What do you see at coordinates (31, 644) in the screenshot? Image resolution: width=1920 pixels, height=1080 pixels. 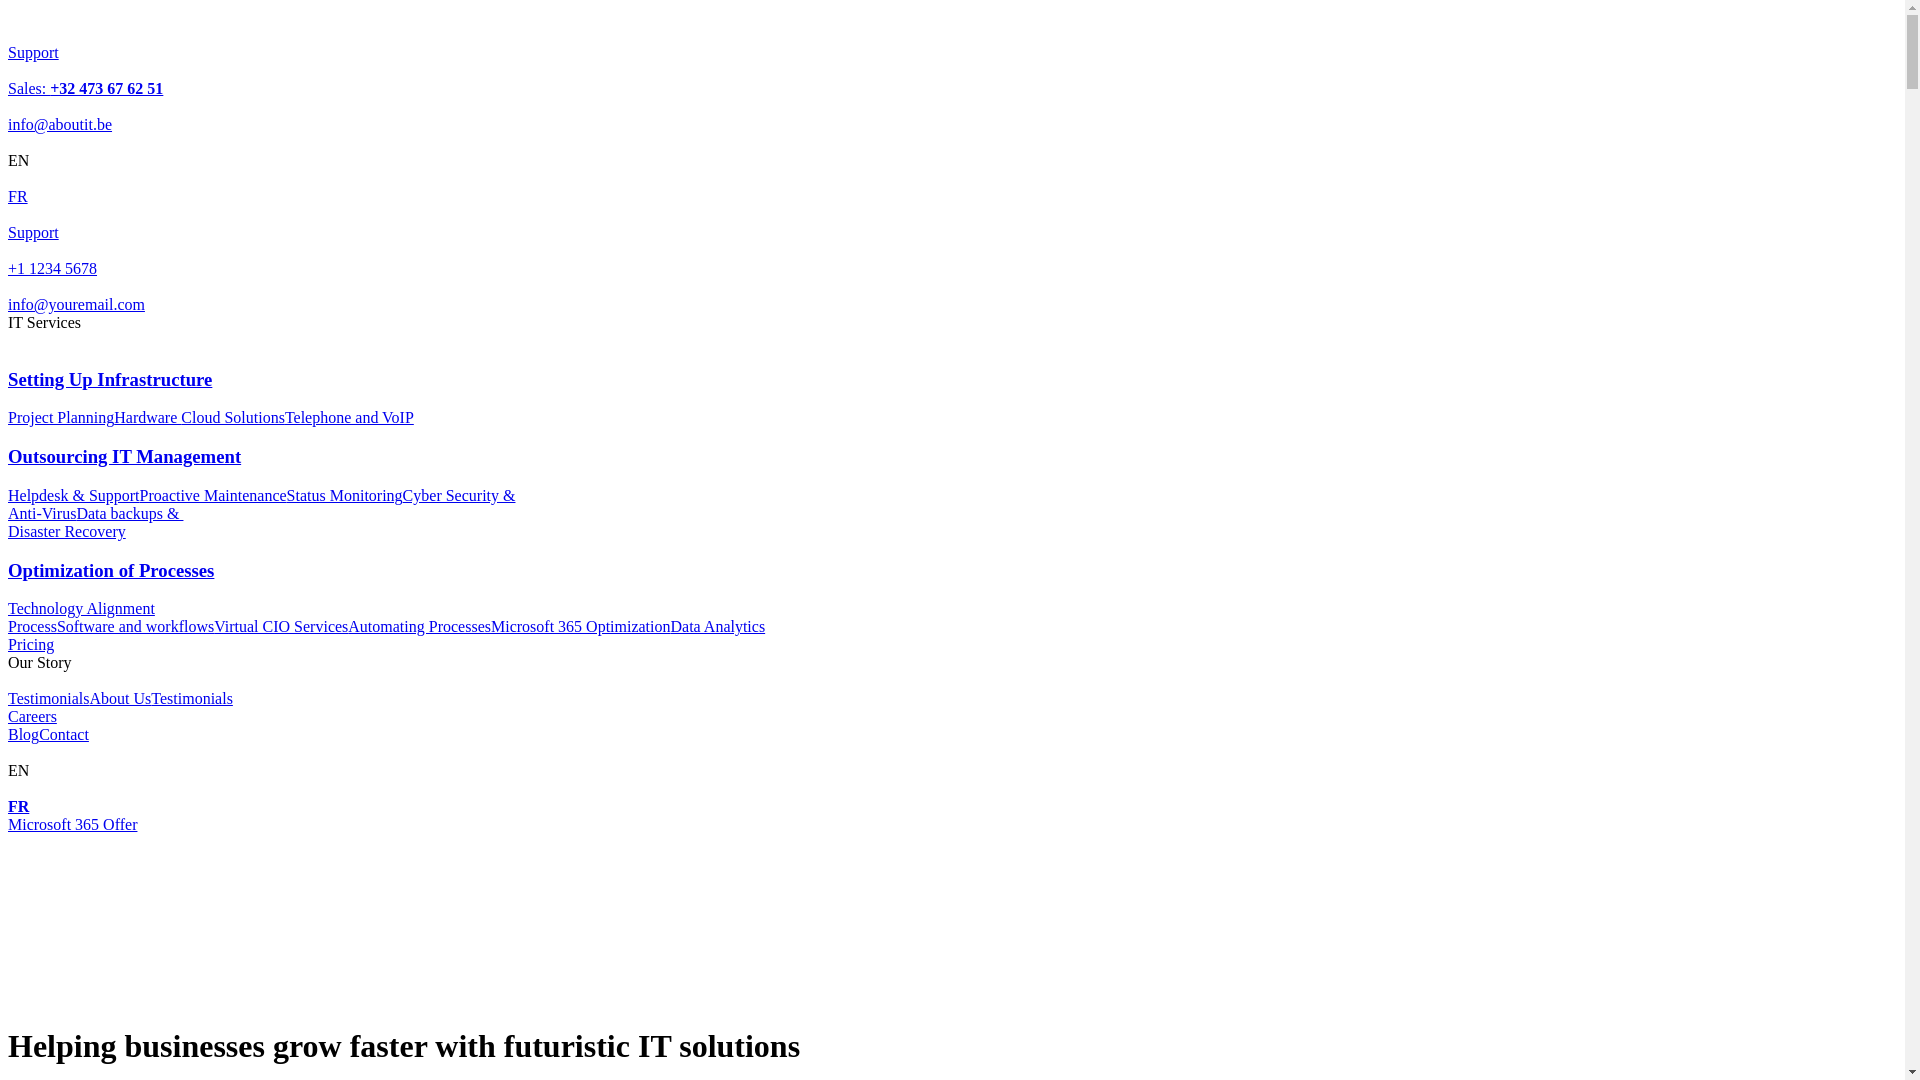 I see `Pricing` at bounding box center [31, 644].